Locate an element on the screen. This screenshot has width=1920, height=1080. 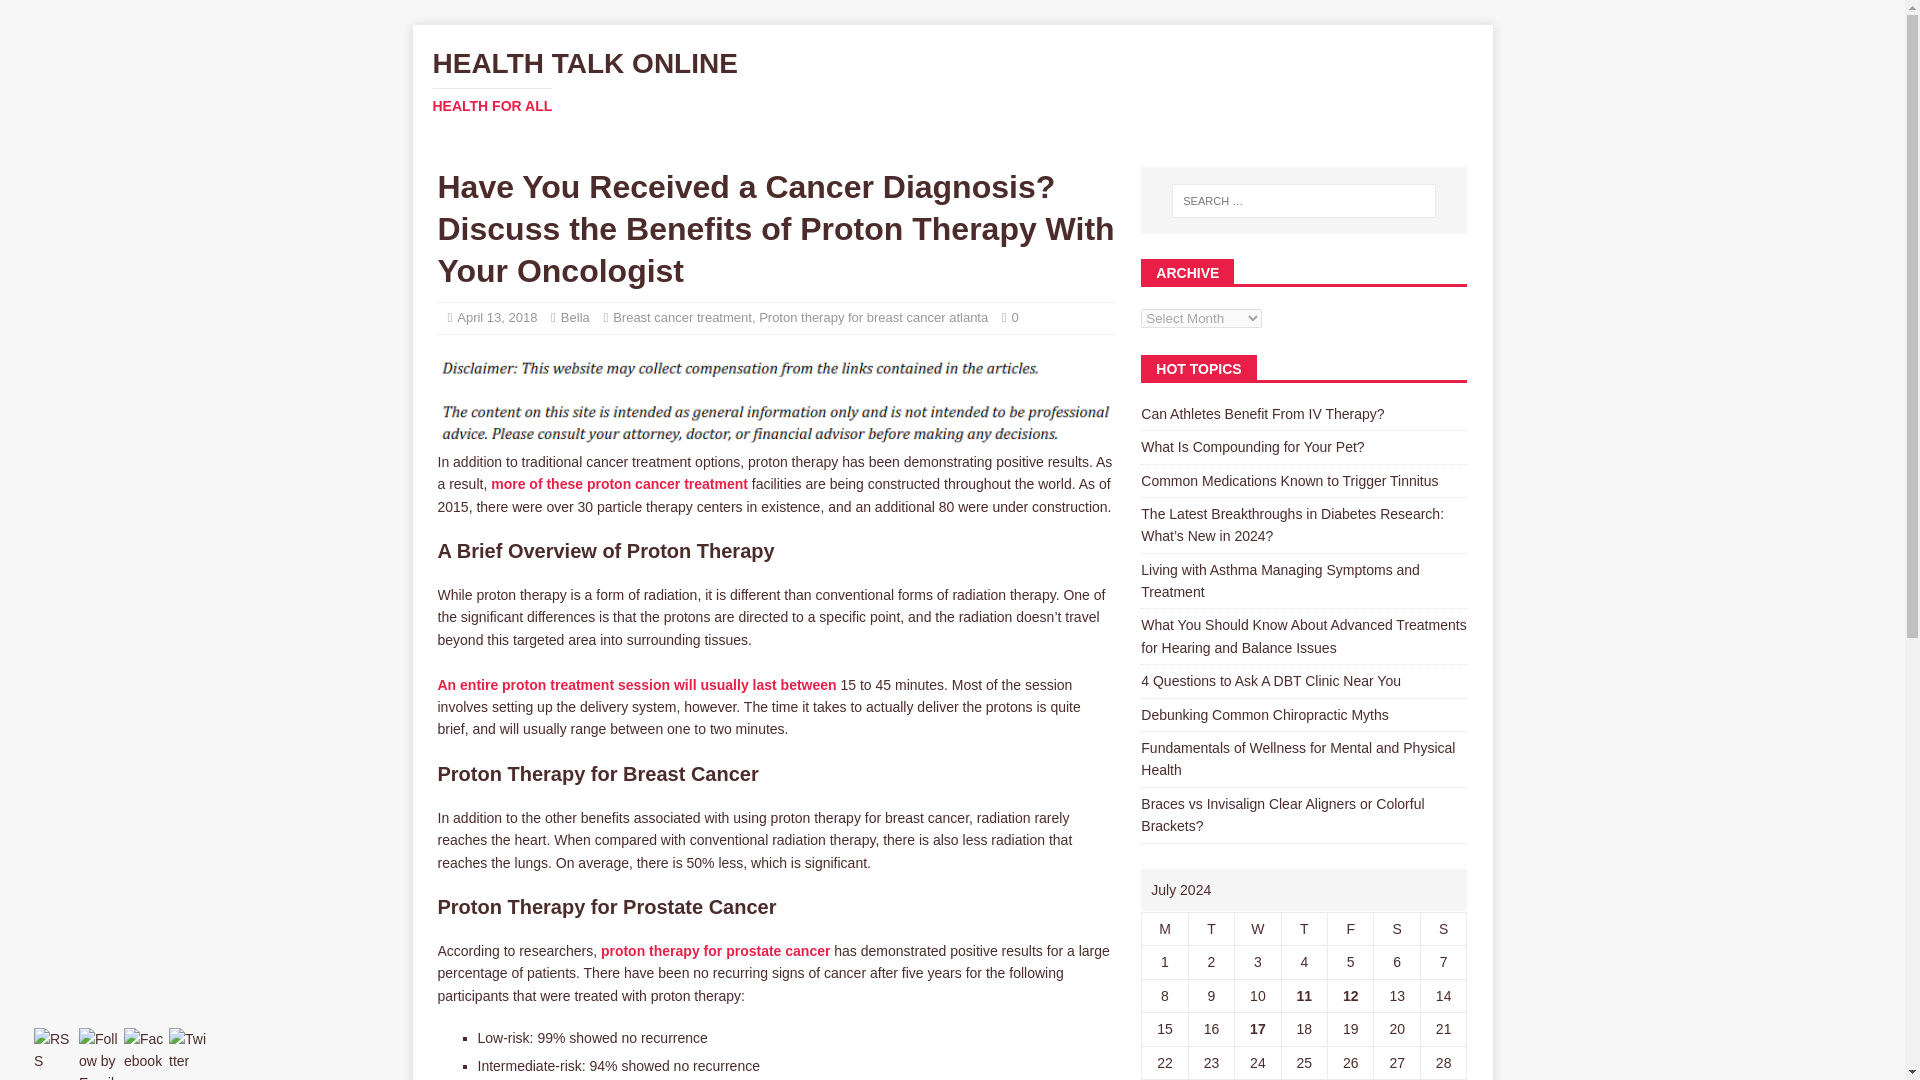
Cancer proton therapy is located at coordinates (620, 484).